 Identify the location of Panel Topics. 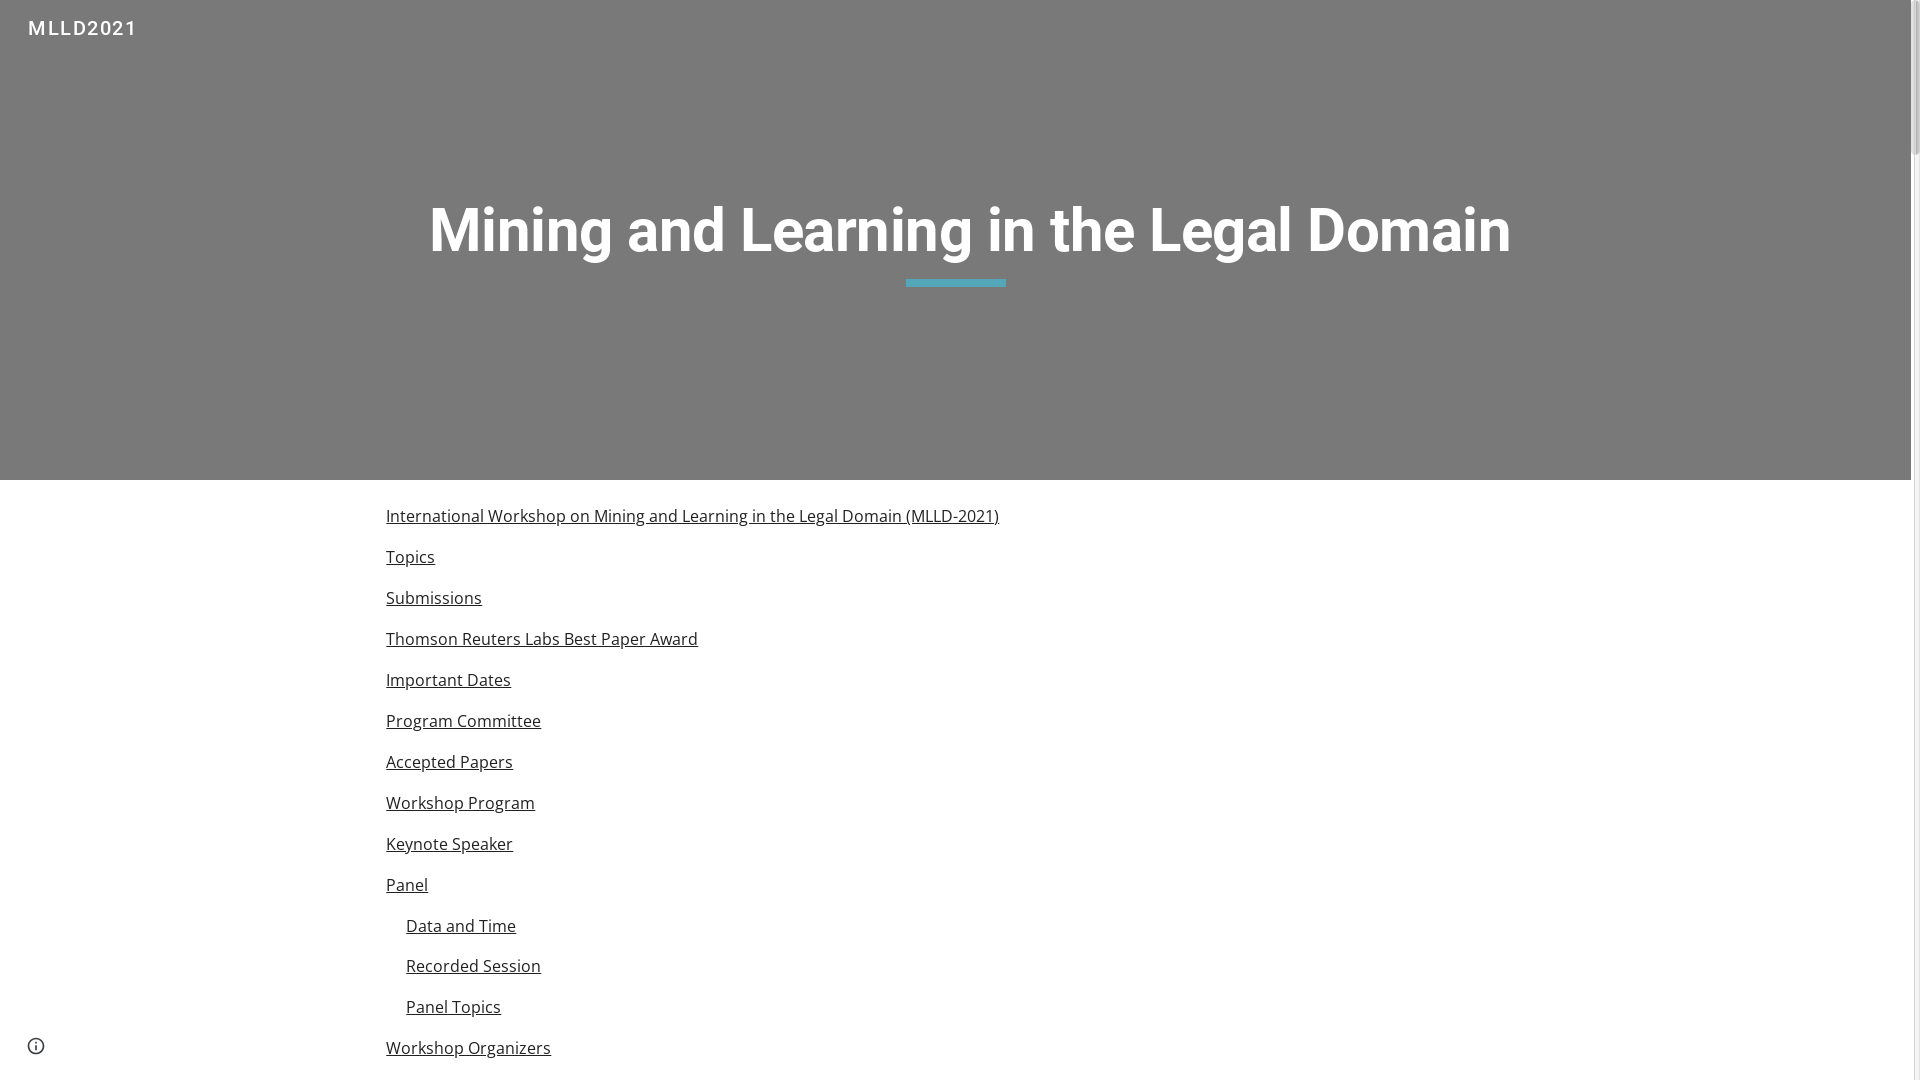
(454, 1006).